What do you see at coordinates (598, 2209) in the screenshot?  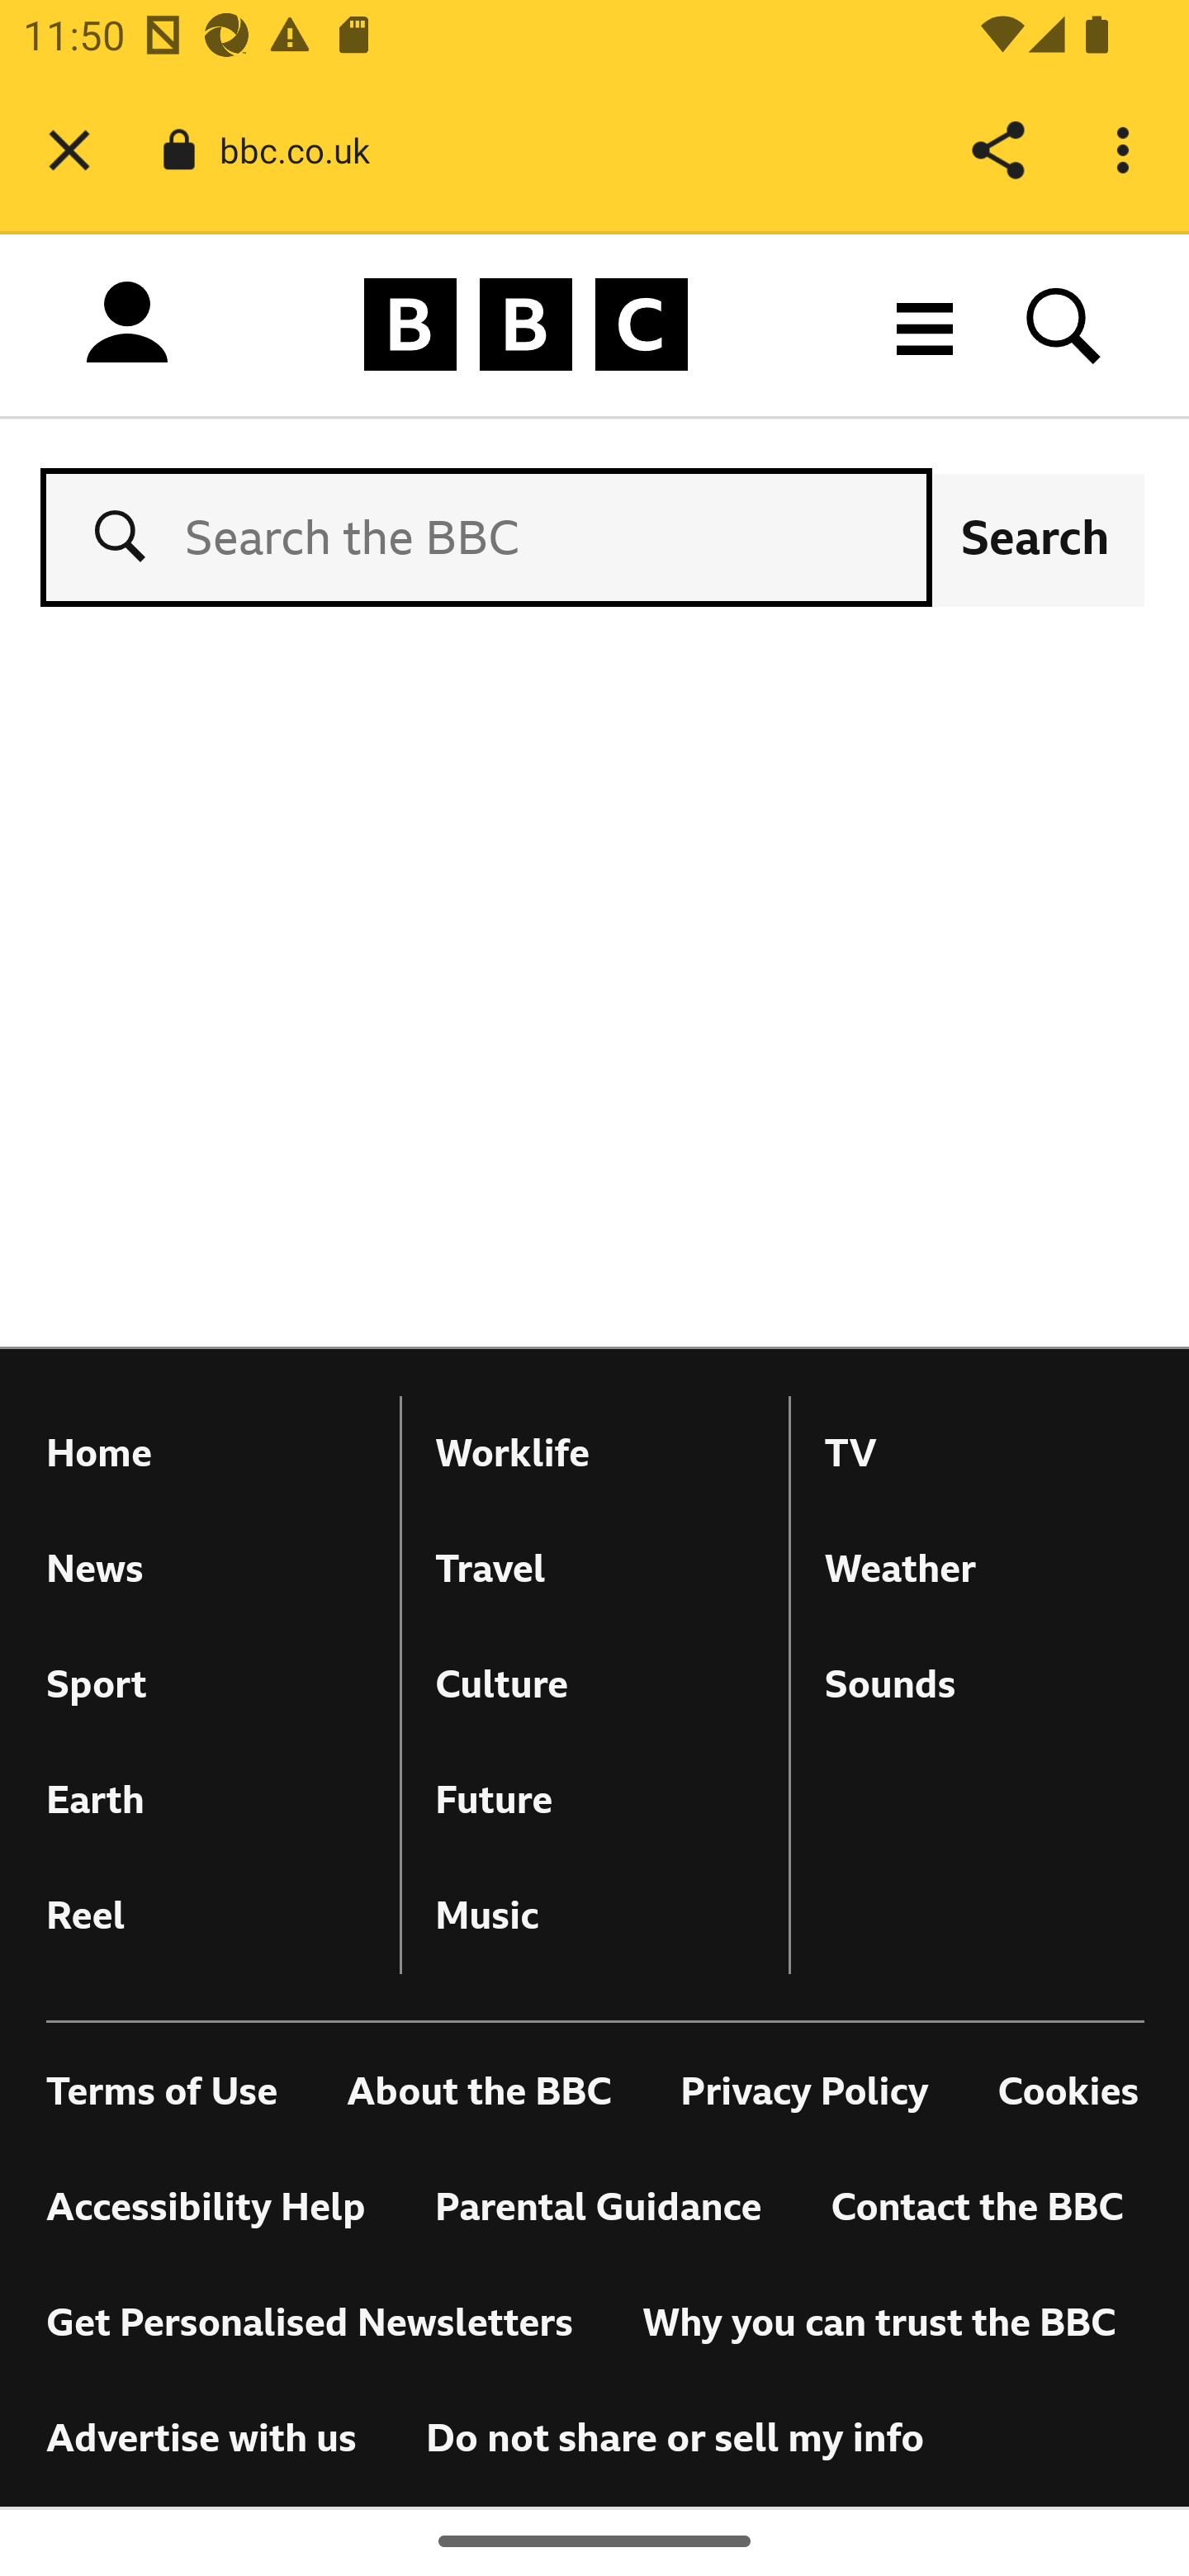 I see `Parental Guidance` at bounding box center [598, 2209].